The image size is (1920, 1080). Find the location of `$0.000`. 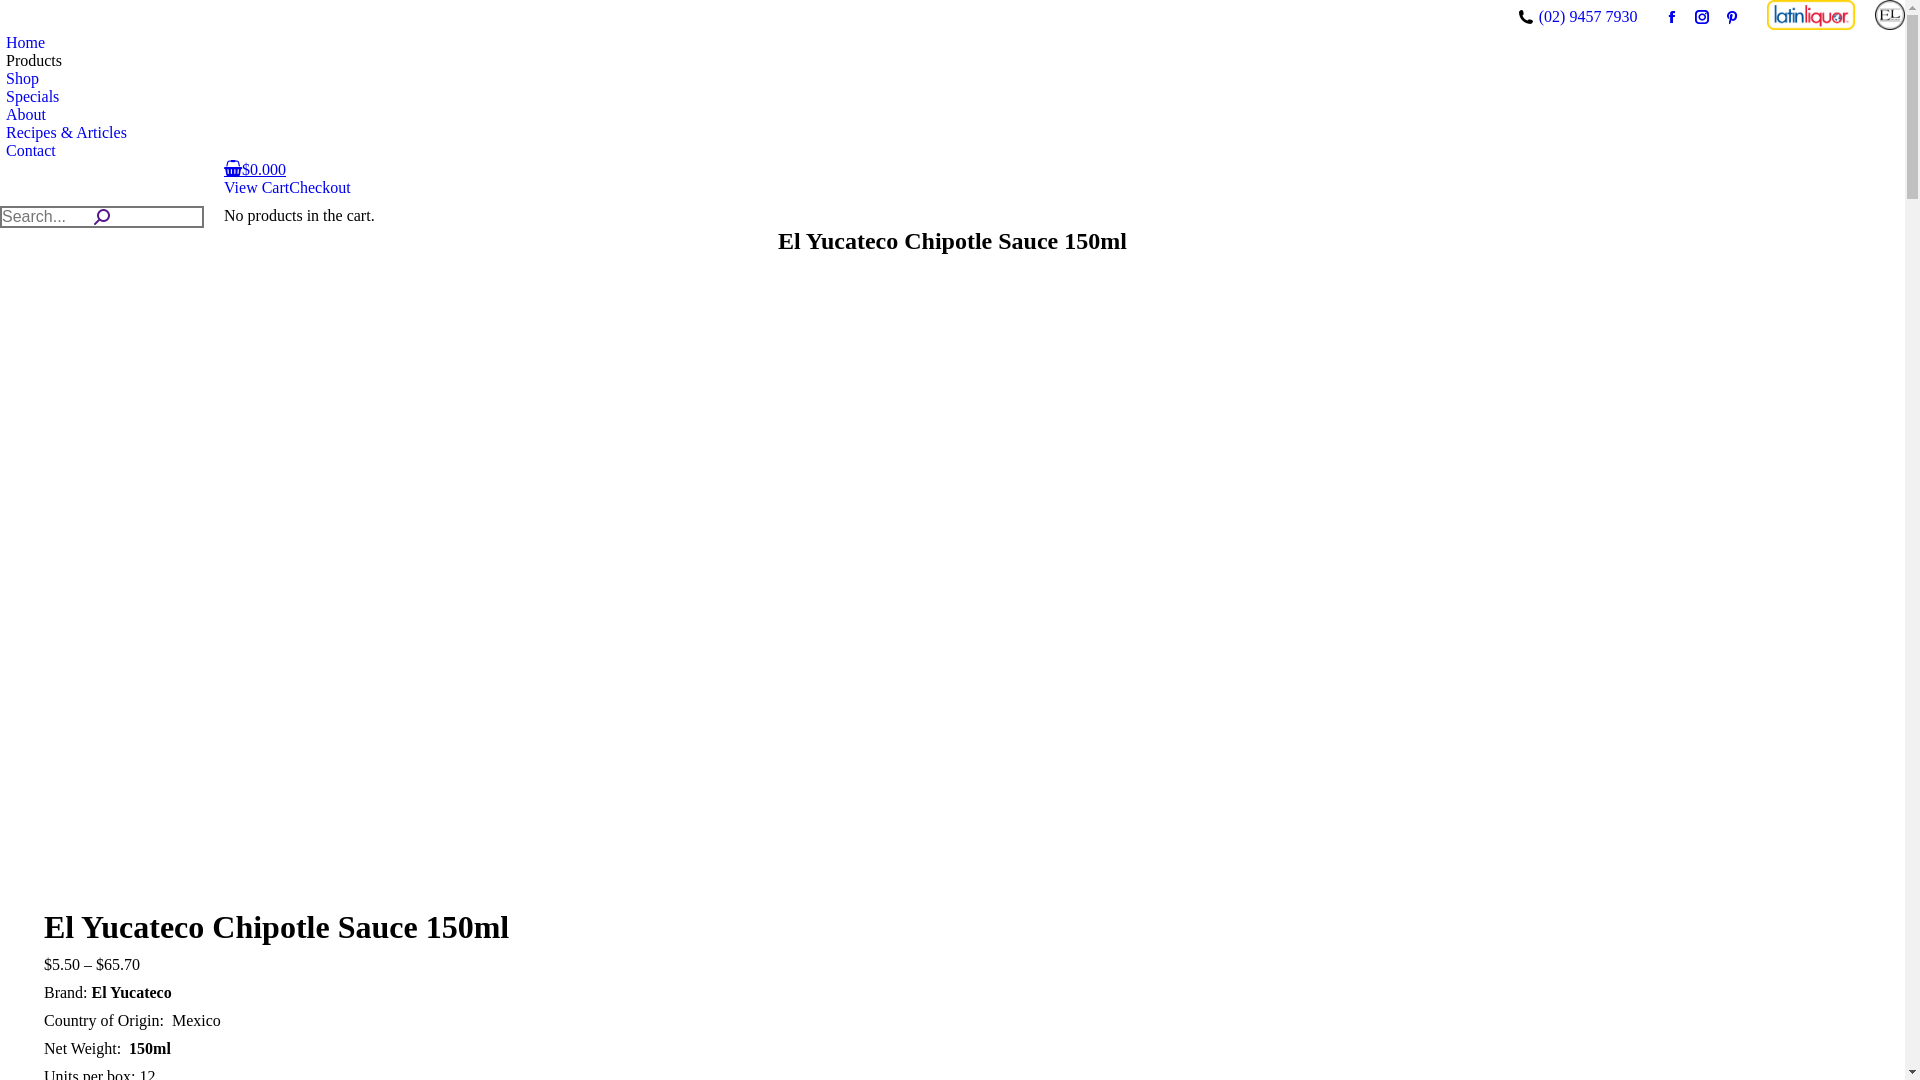

$0.000 is located at coordinates (255, 170).